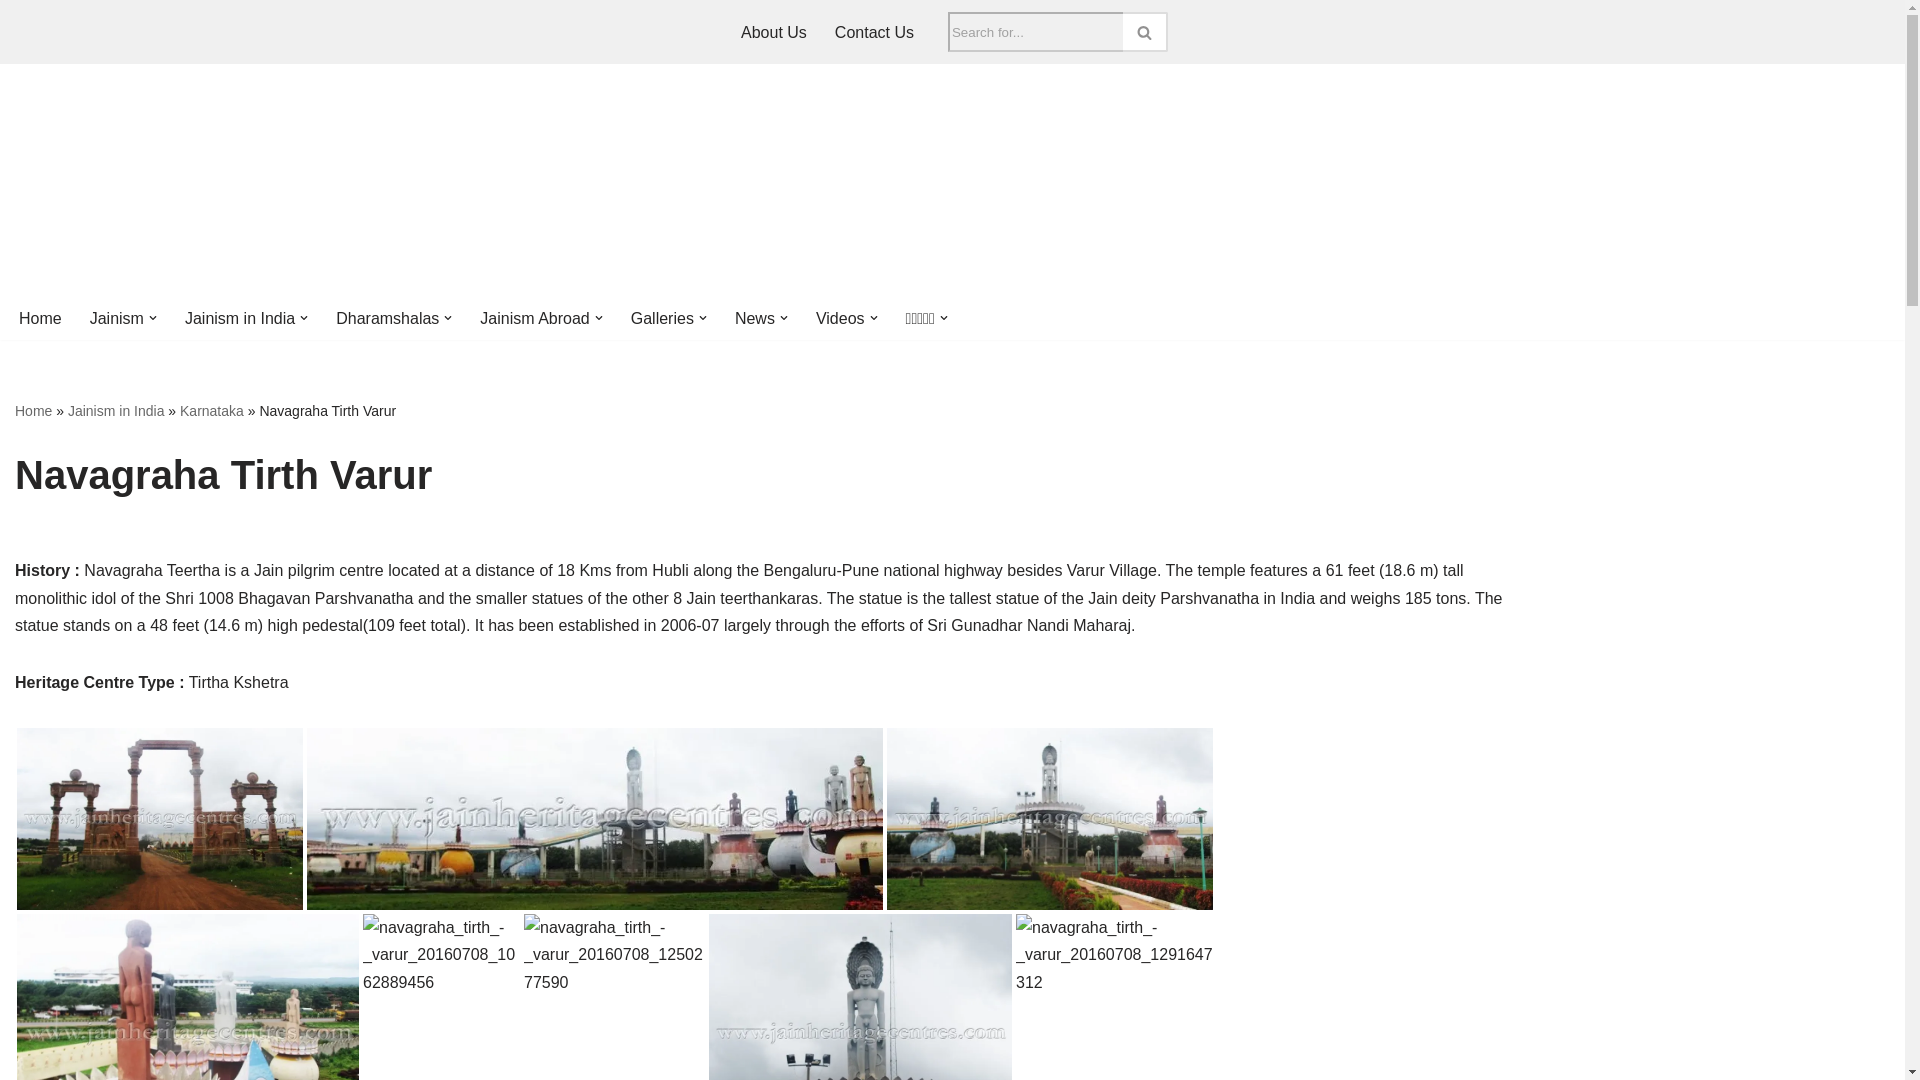  I want to click on Jainism, so click(117, 318).